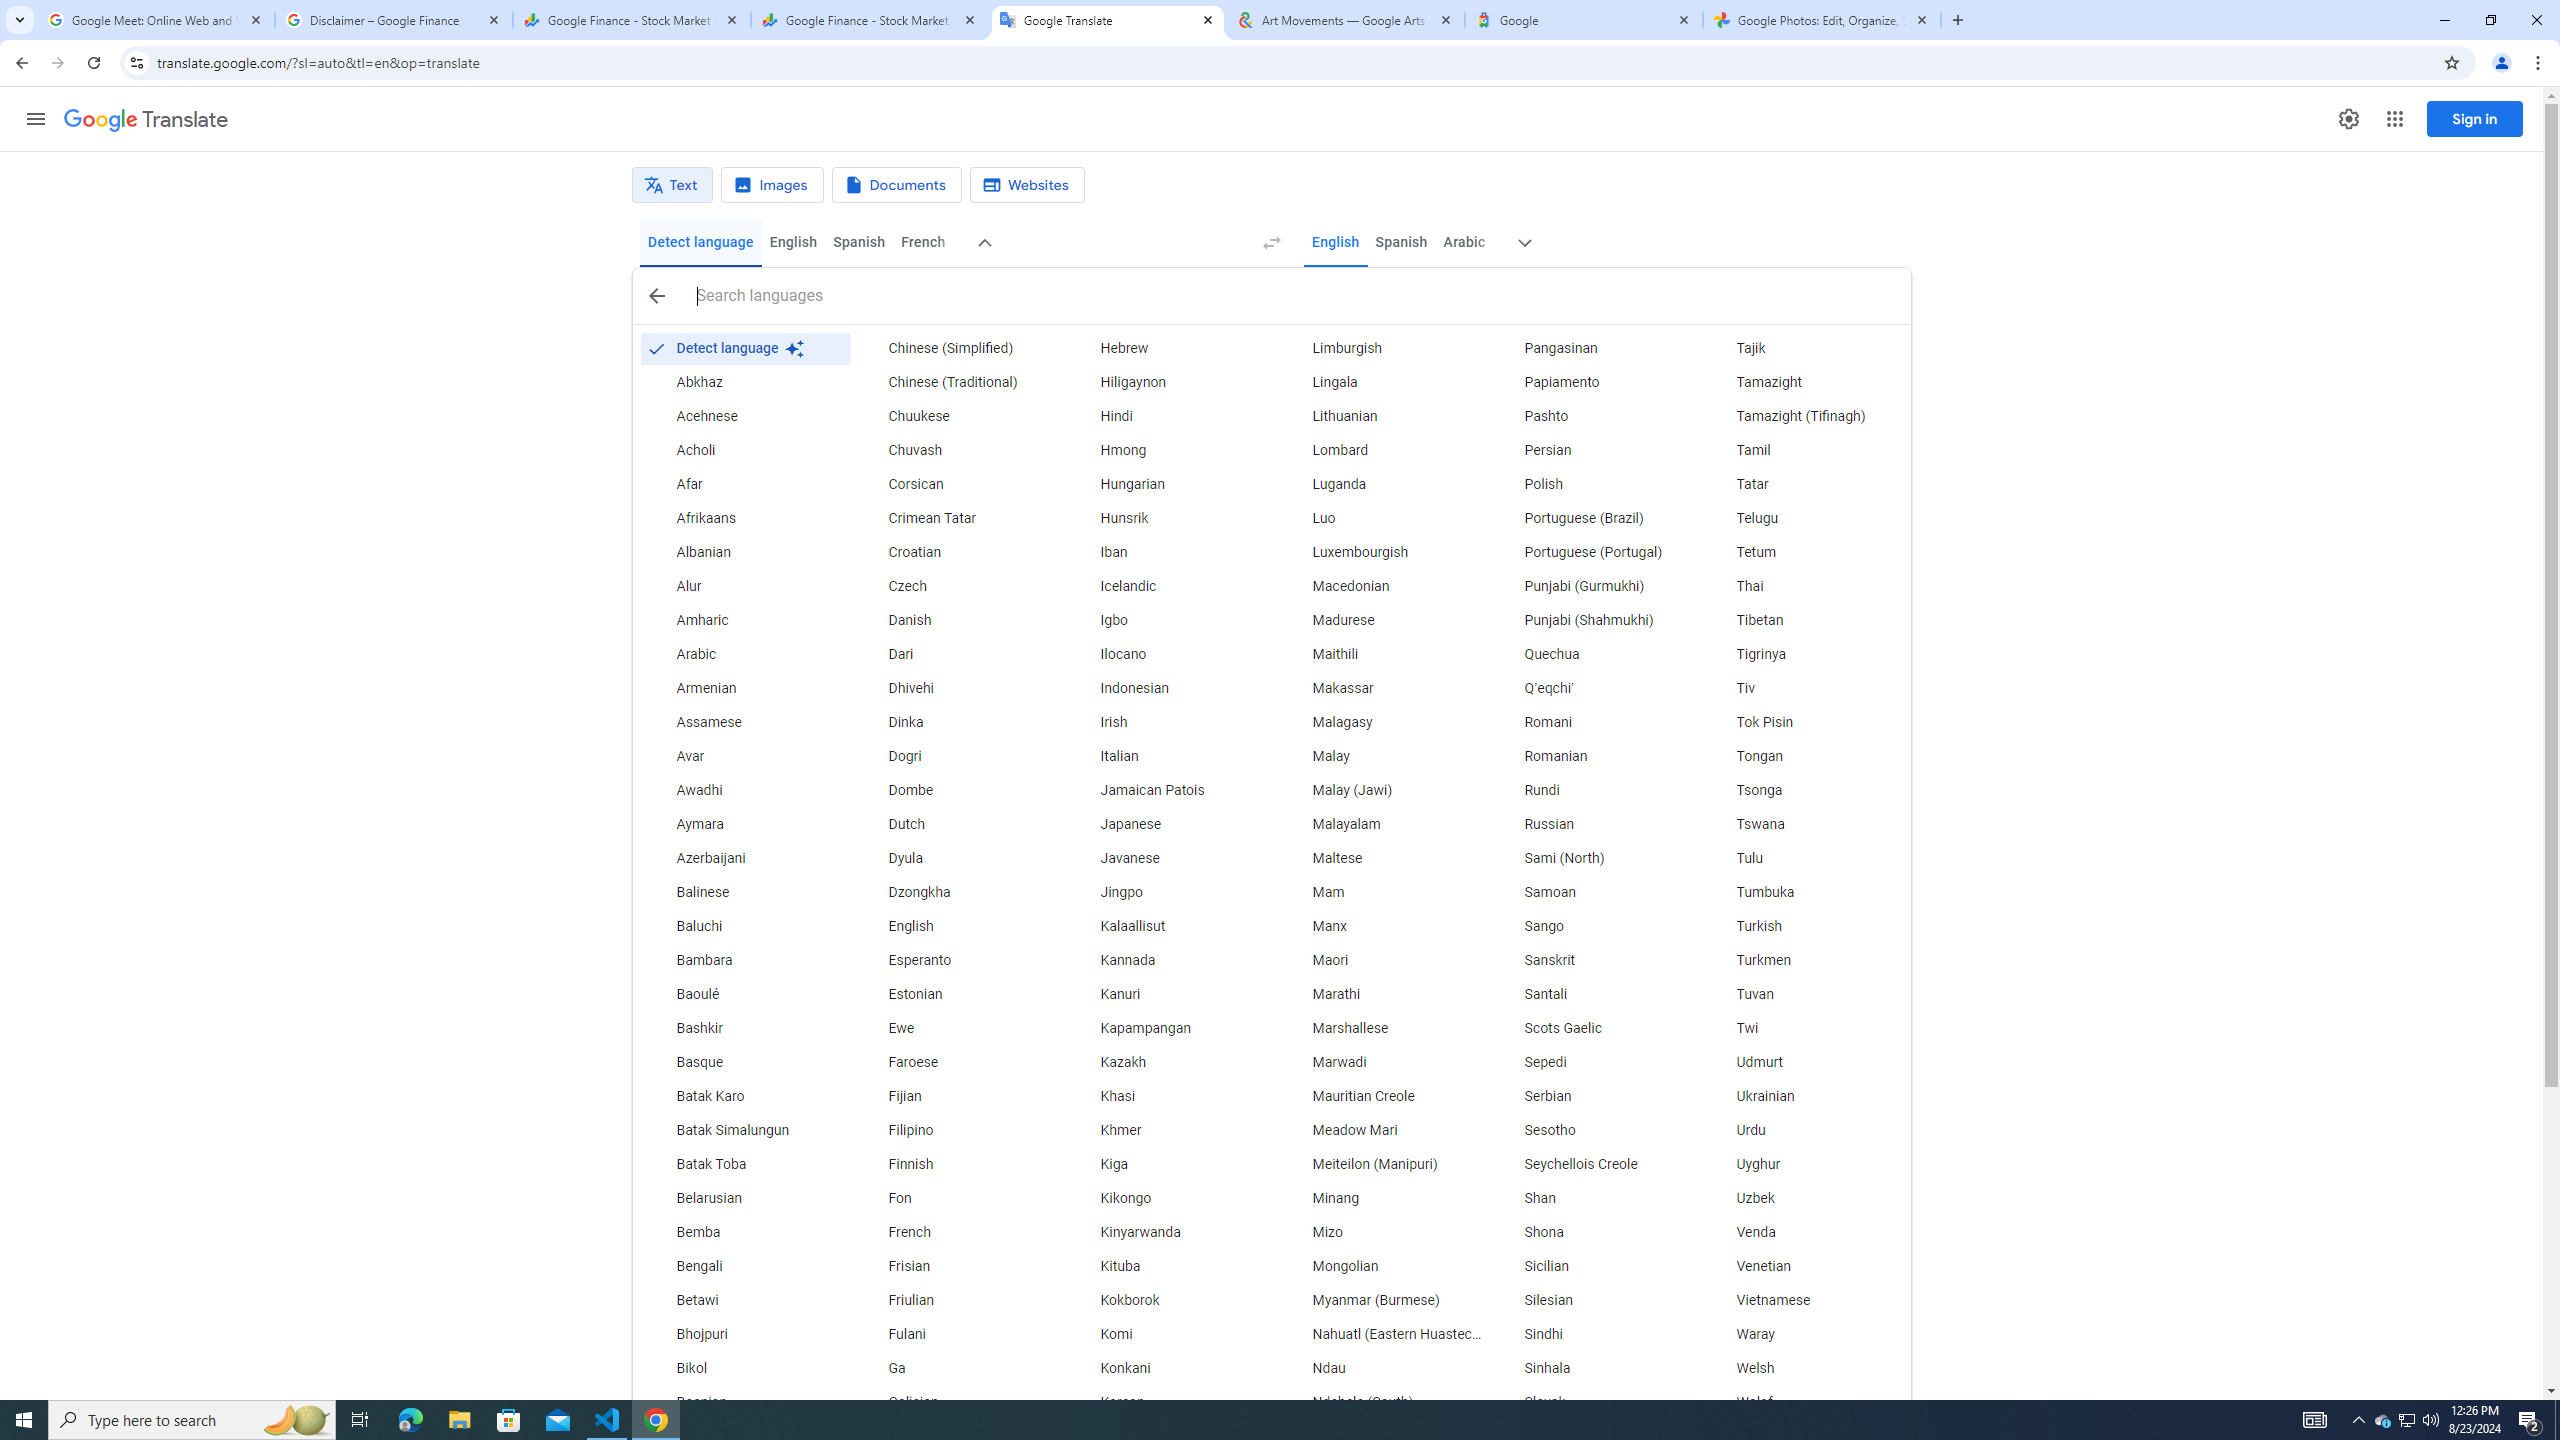 The image size is (2560, 1440). Describe the element at coordinates (1593, 655) in the screenshot. I see `Quechua` at that location.